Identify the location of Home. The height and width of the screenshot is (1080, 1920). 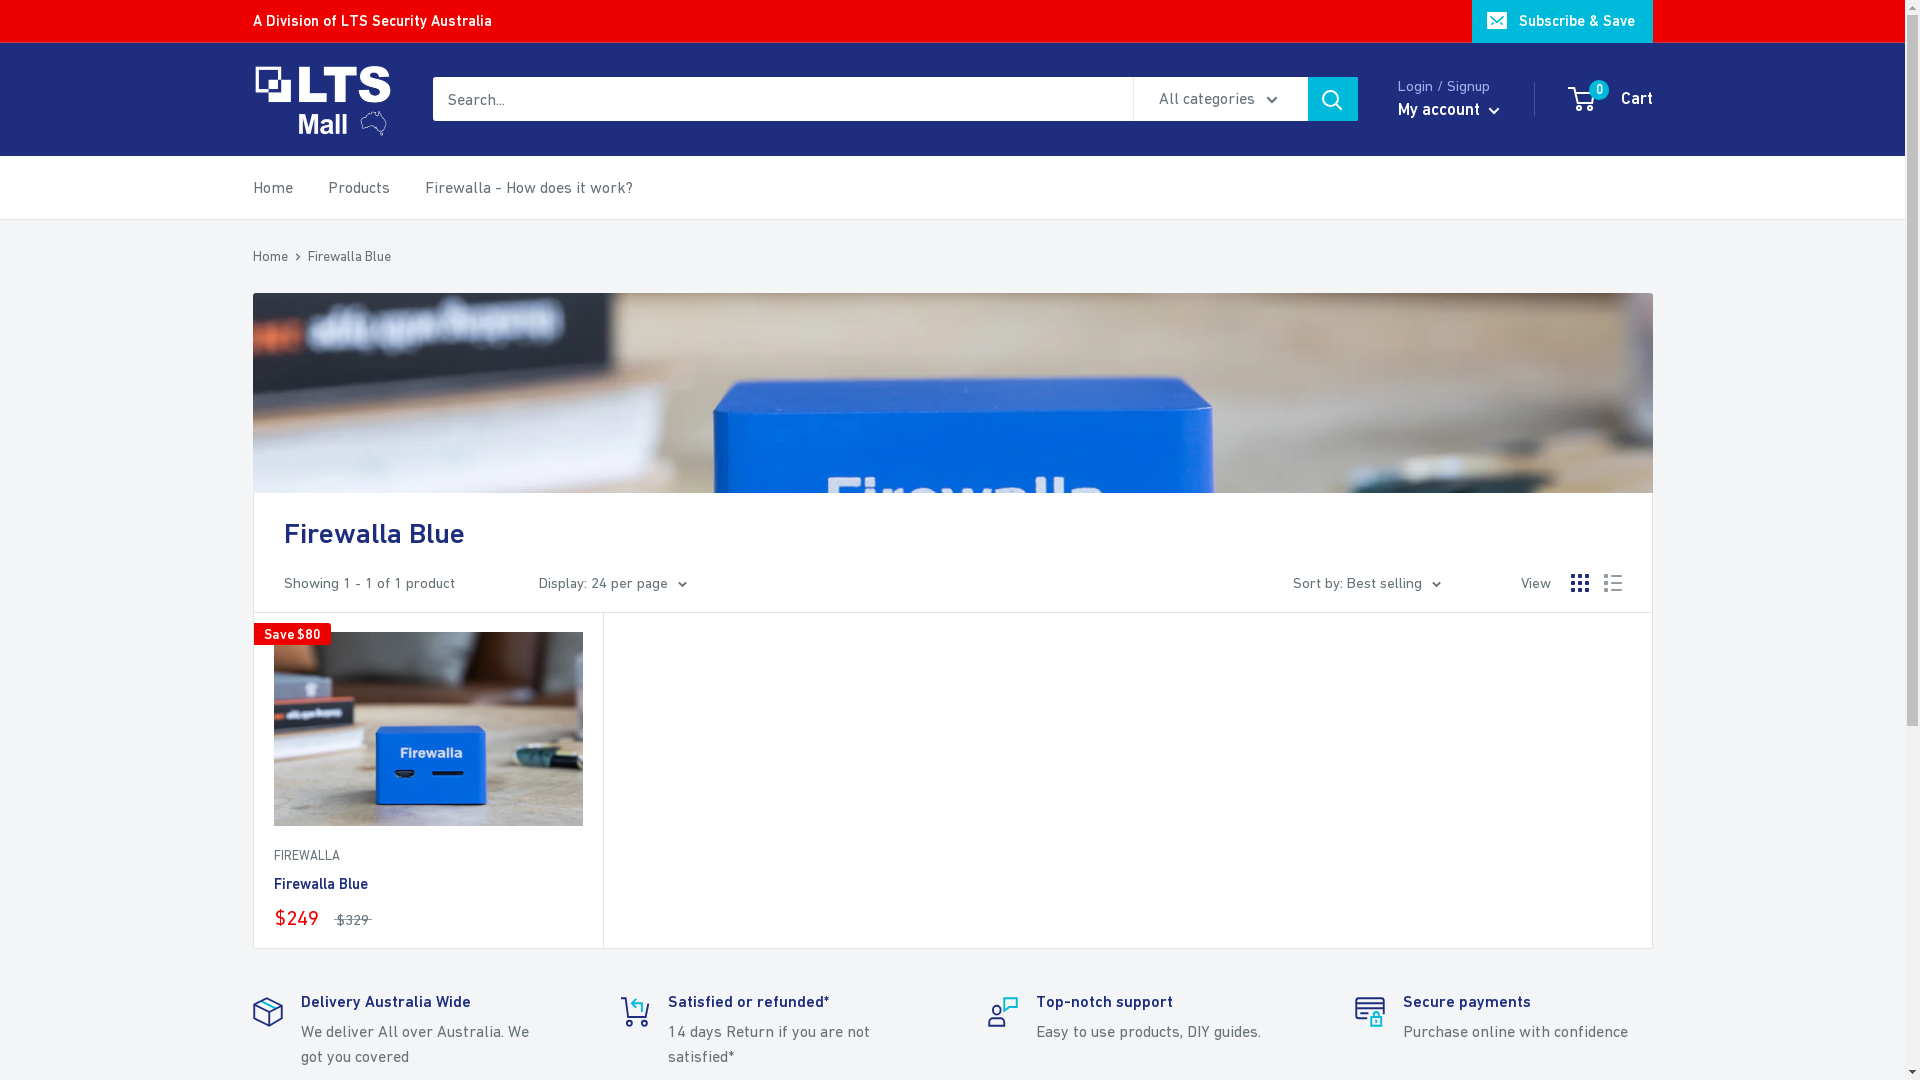
(272, 188).